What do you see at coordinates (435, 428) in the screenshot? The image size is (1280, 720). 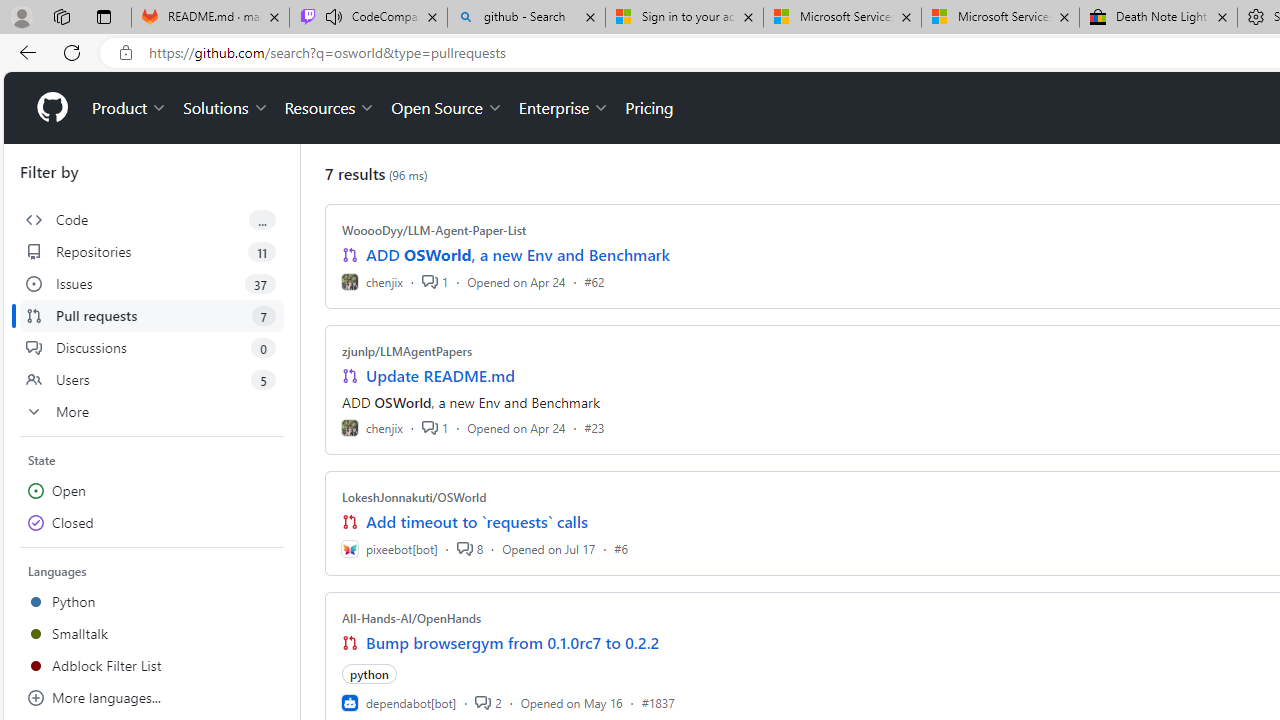 I see `1` at bounding box center [435, 428].